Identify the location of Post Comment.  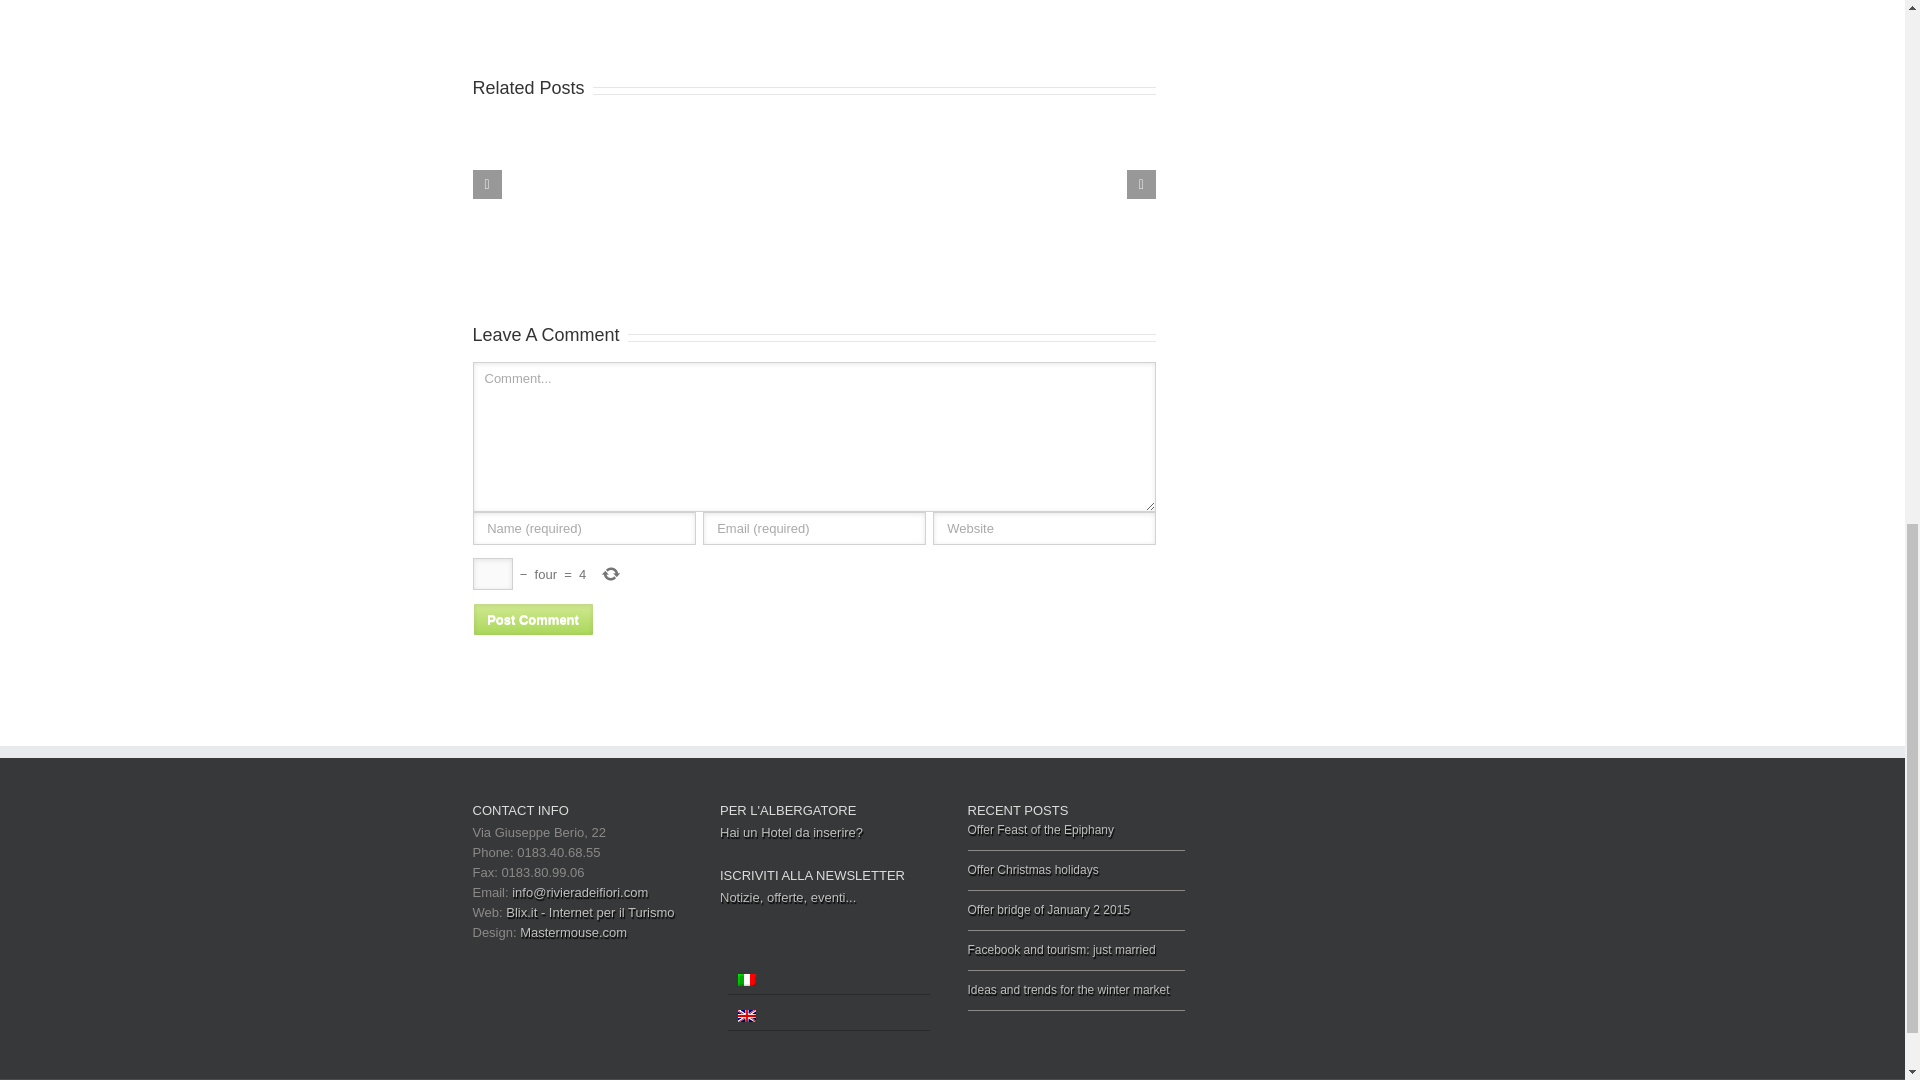
(532, 619).